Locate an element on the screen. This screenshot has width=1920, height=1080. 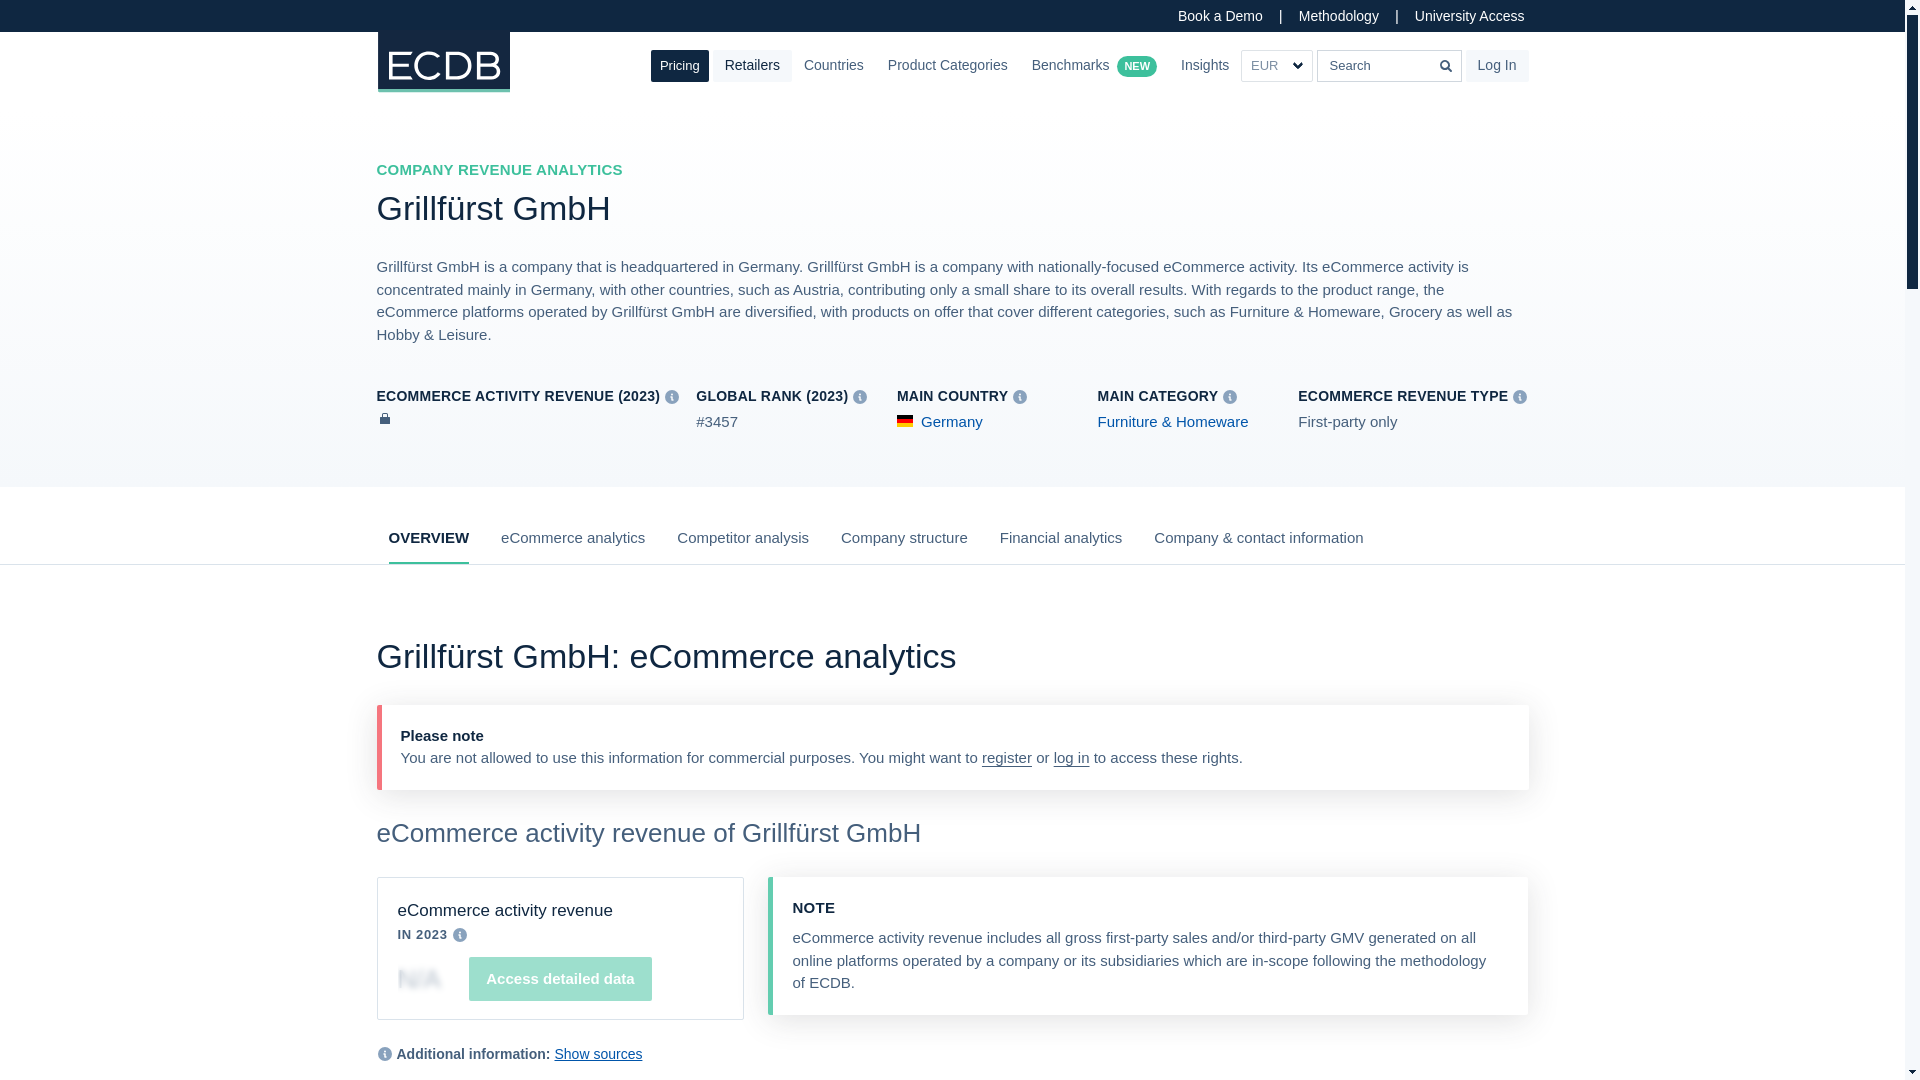
Benchmarks NEW is located at coordinates (1094, 66).